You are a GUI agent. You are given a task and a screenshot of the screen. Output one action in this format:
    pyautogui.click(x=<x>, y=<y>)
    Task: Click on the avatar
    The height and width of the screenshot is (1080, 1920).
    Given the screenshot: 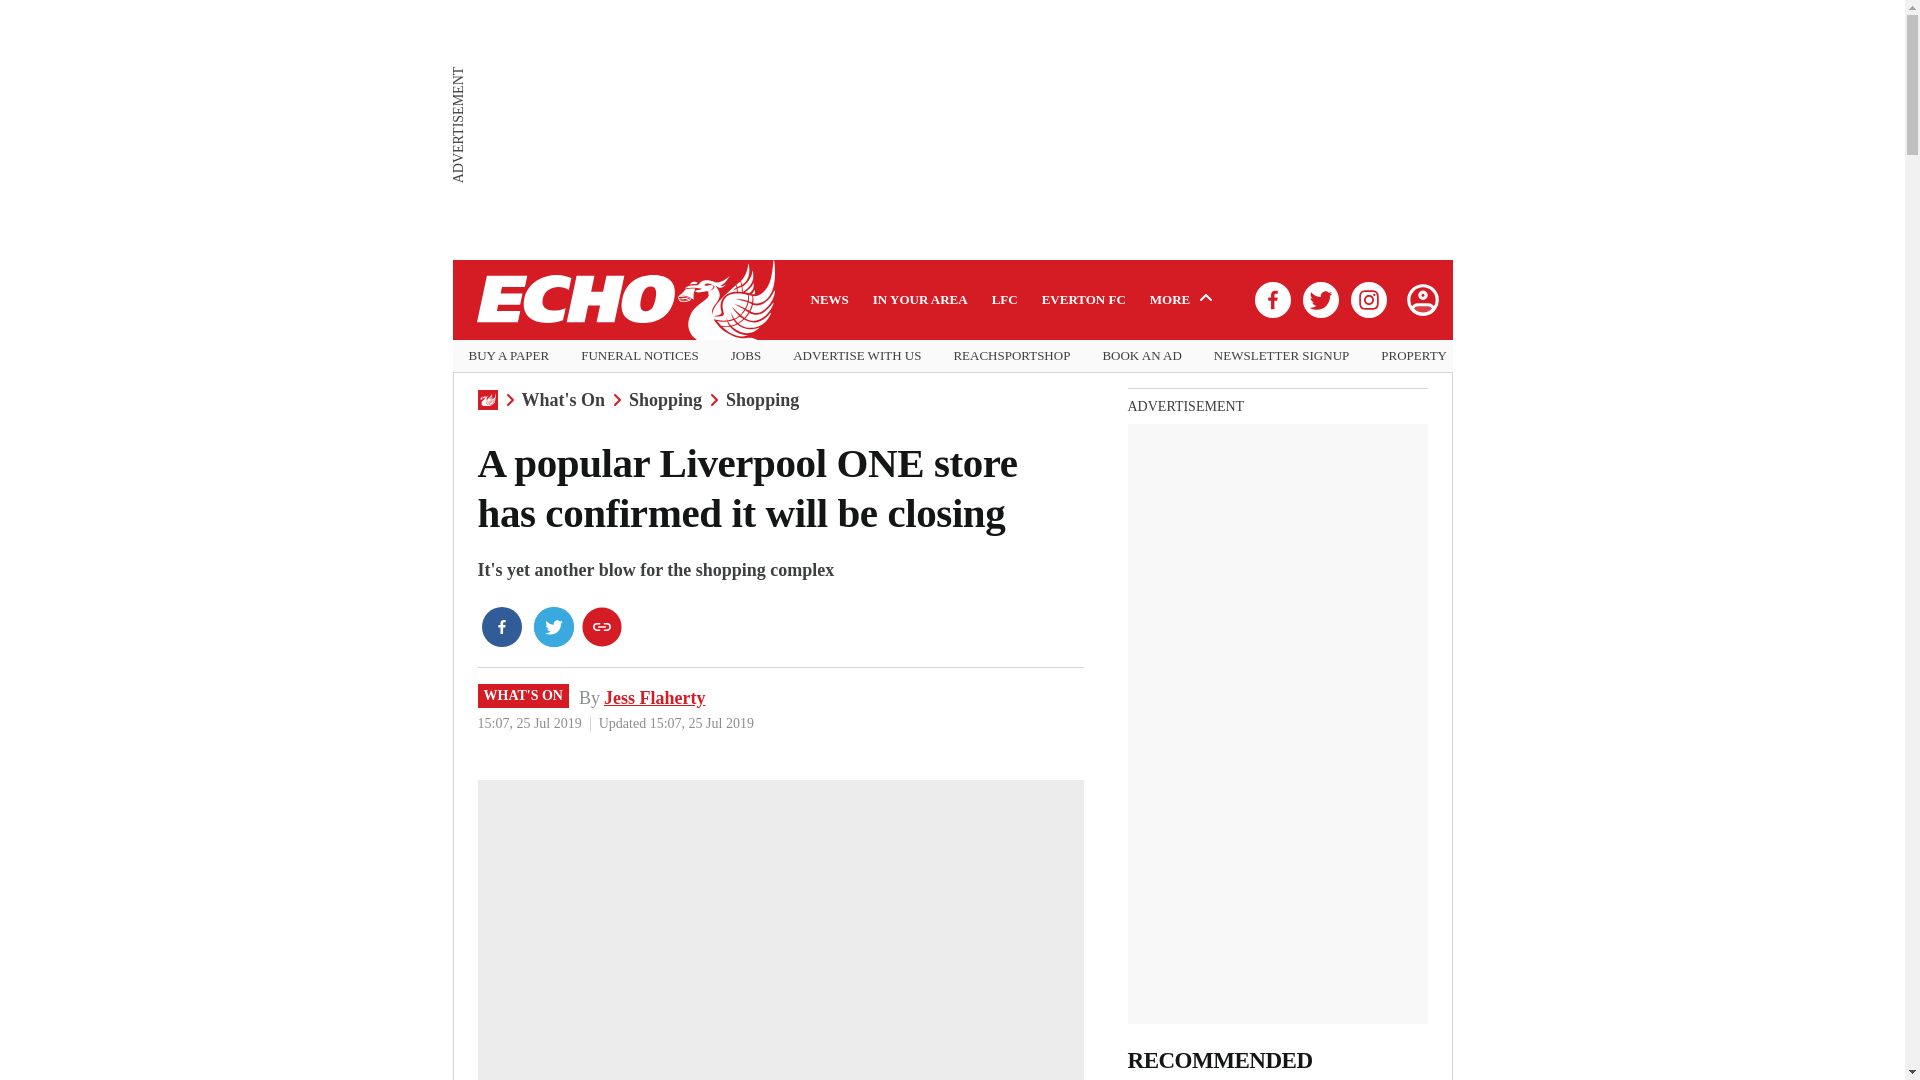 What is the action you would take?
    pyautogui.click(x=1421, y=299)
    